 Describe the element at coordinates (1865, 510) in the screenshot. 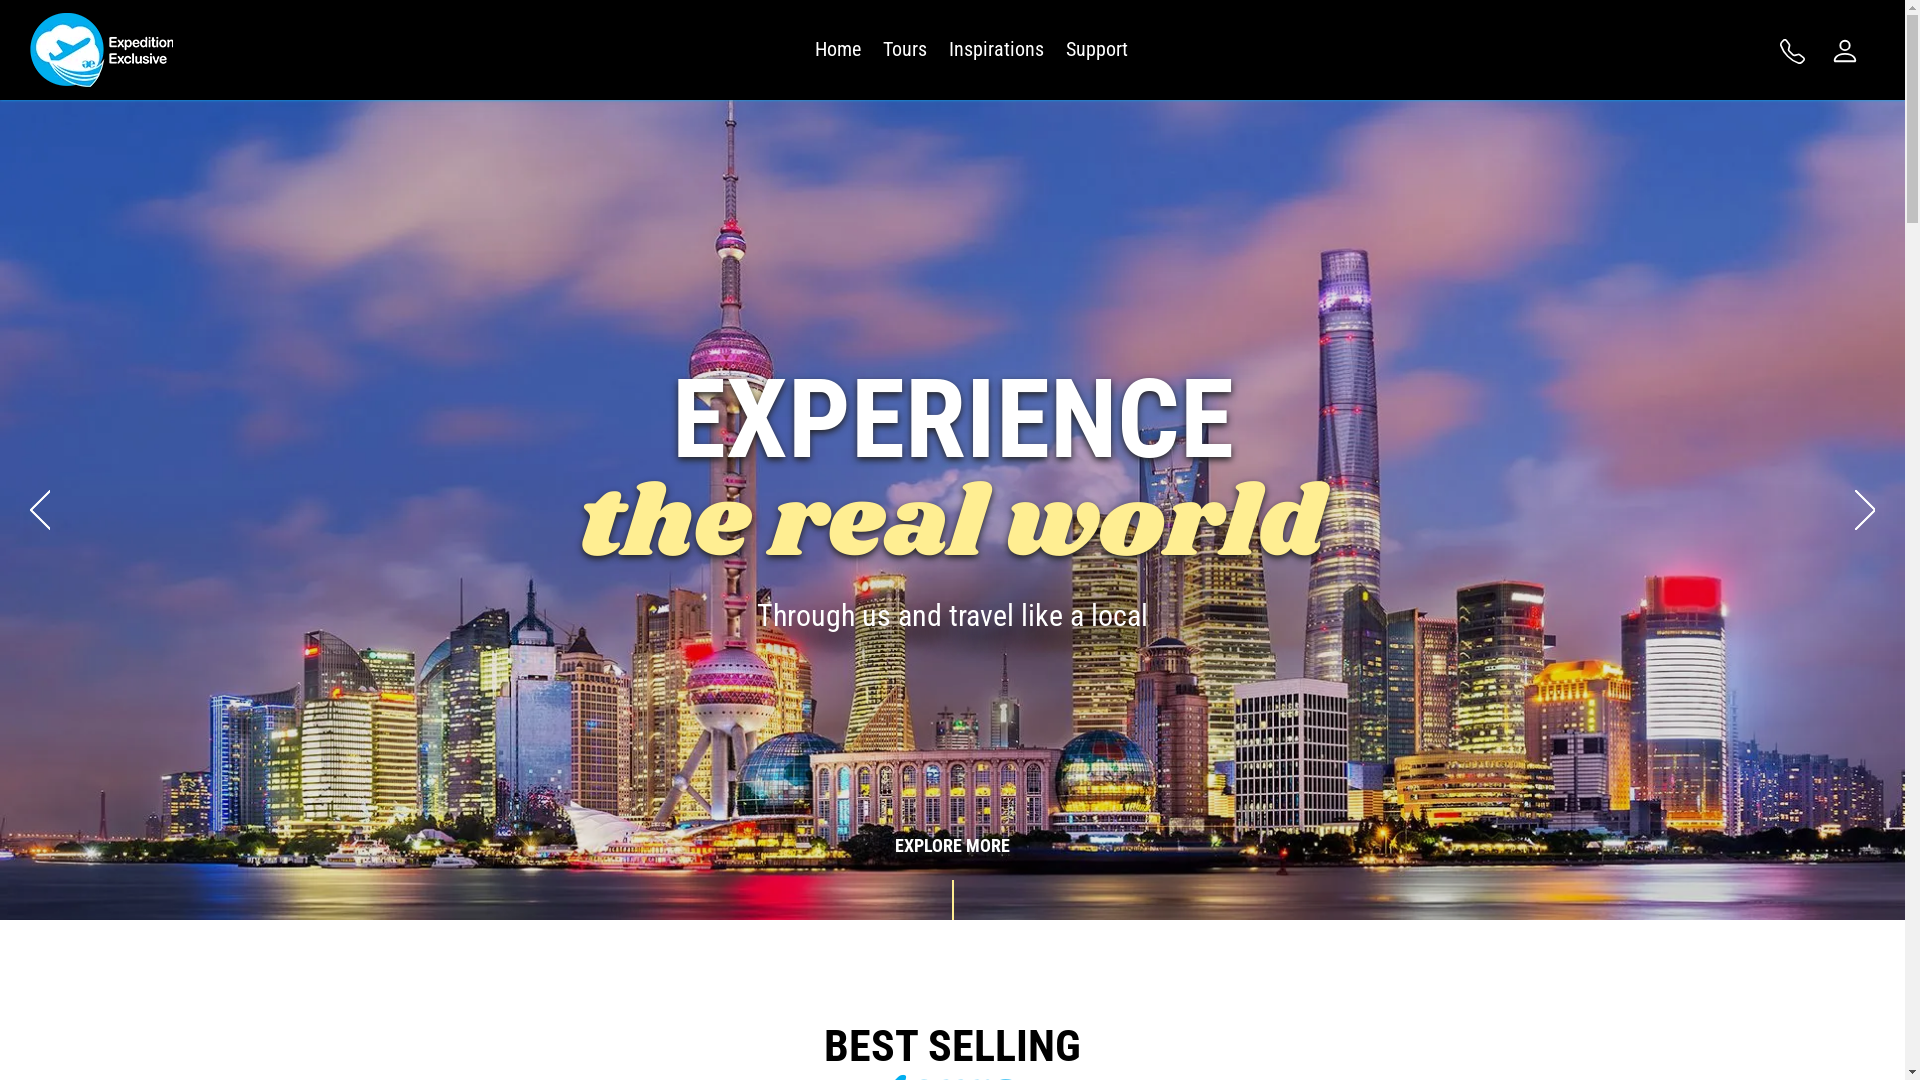

I see `Next` at that location.